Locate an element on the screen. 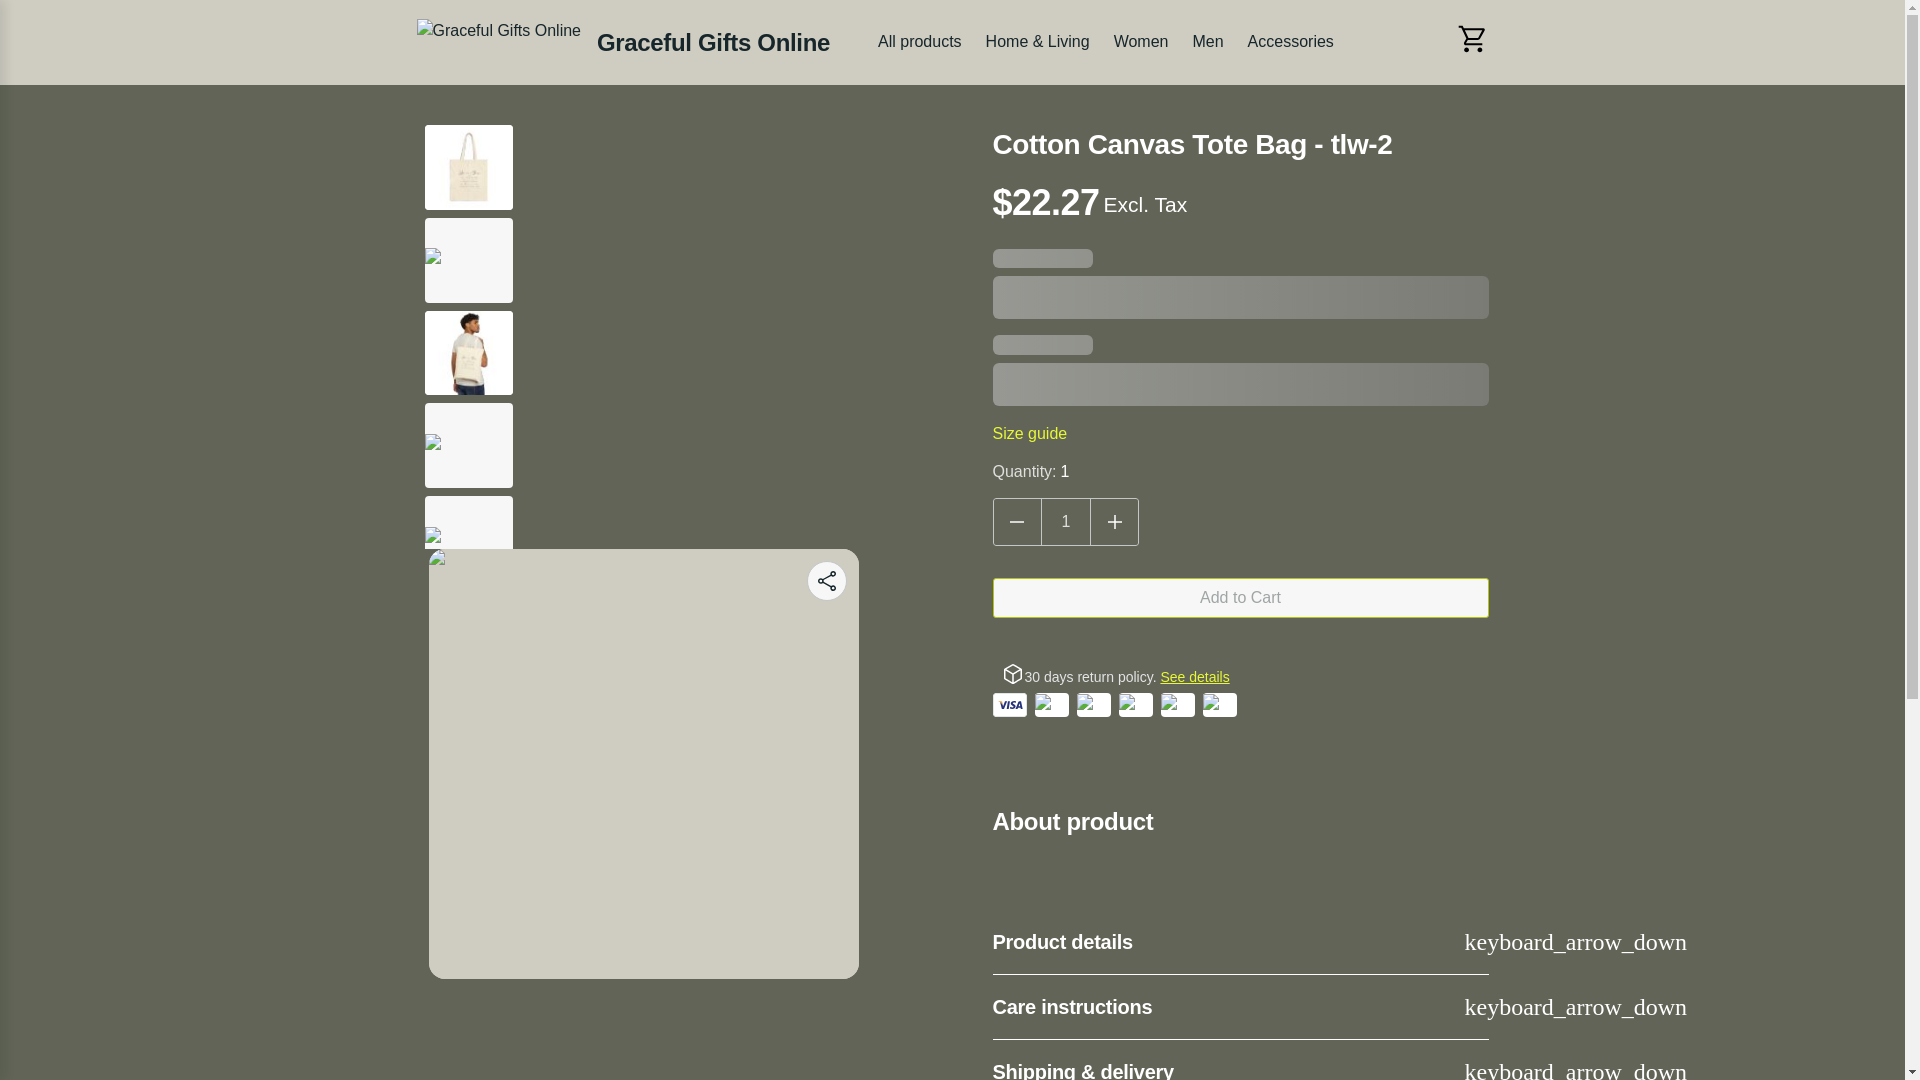  Cotton Canvas Tote Bag - tlw-2 product thumbnail image is located at coordinates (468, 352).